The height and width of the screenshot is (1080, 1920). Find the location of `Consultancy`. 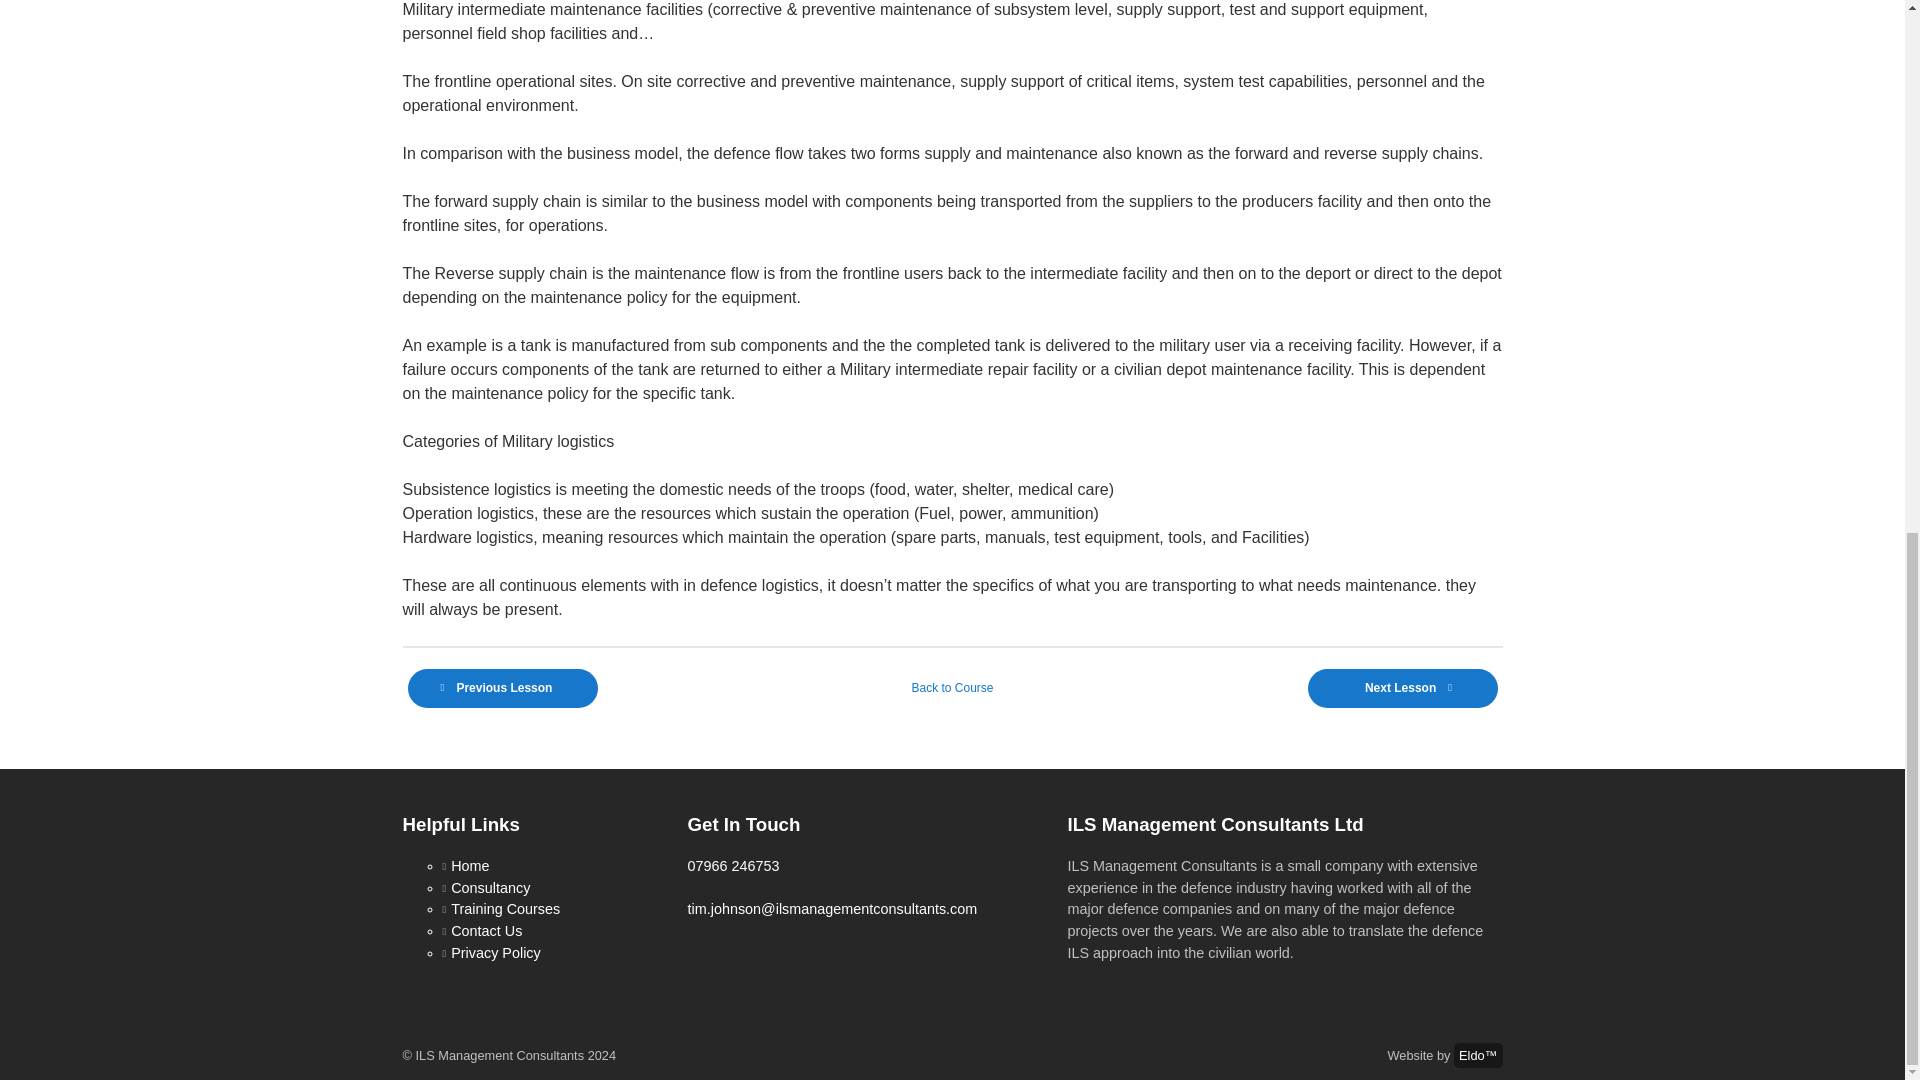

Consultancy is located at coordinates (490, 888).